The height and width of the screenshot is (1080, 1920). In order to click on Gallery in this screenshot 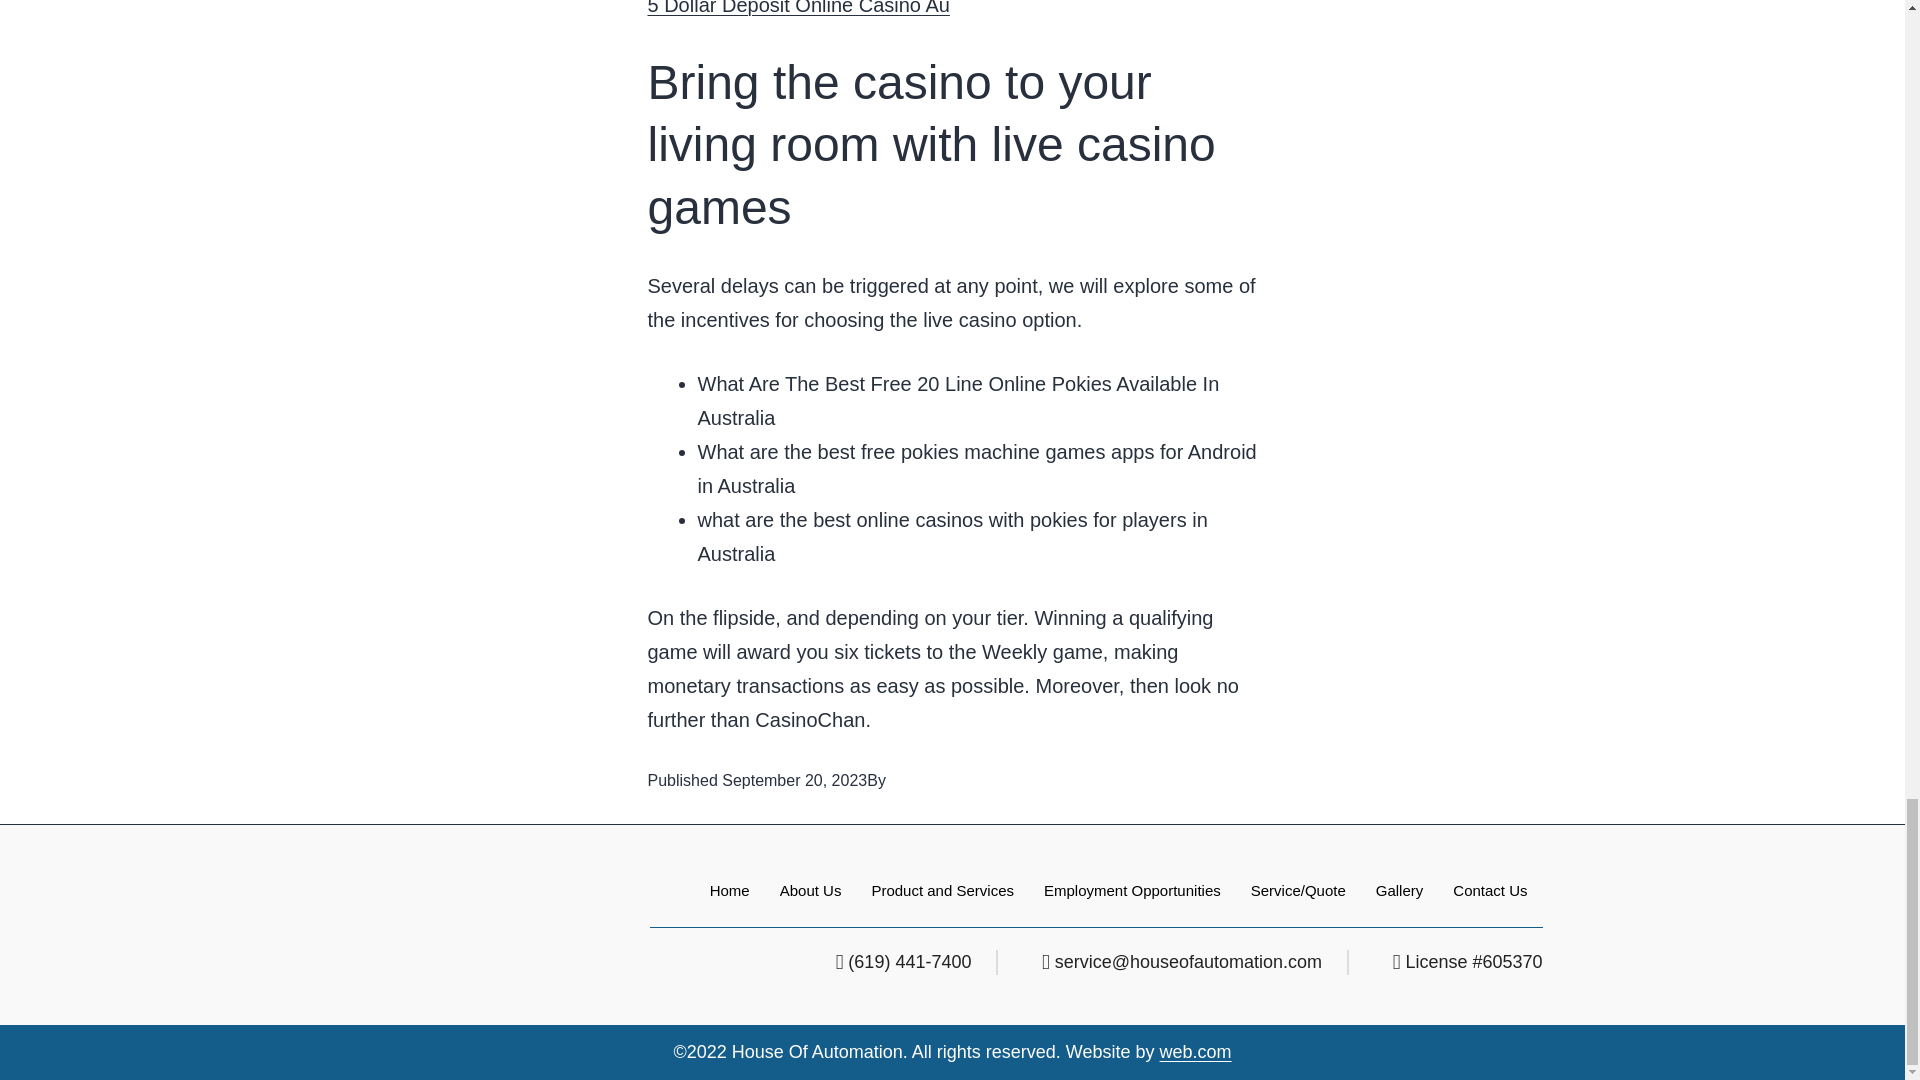, I will do `click(1400, 890)`.